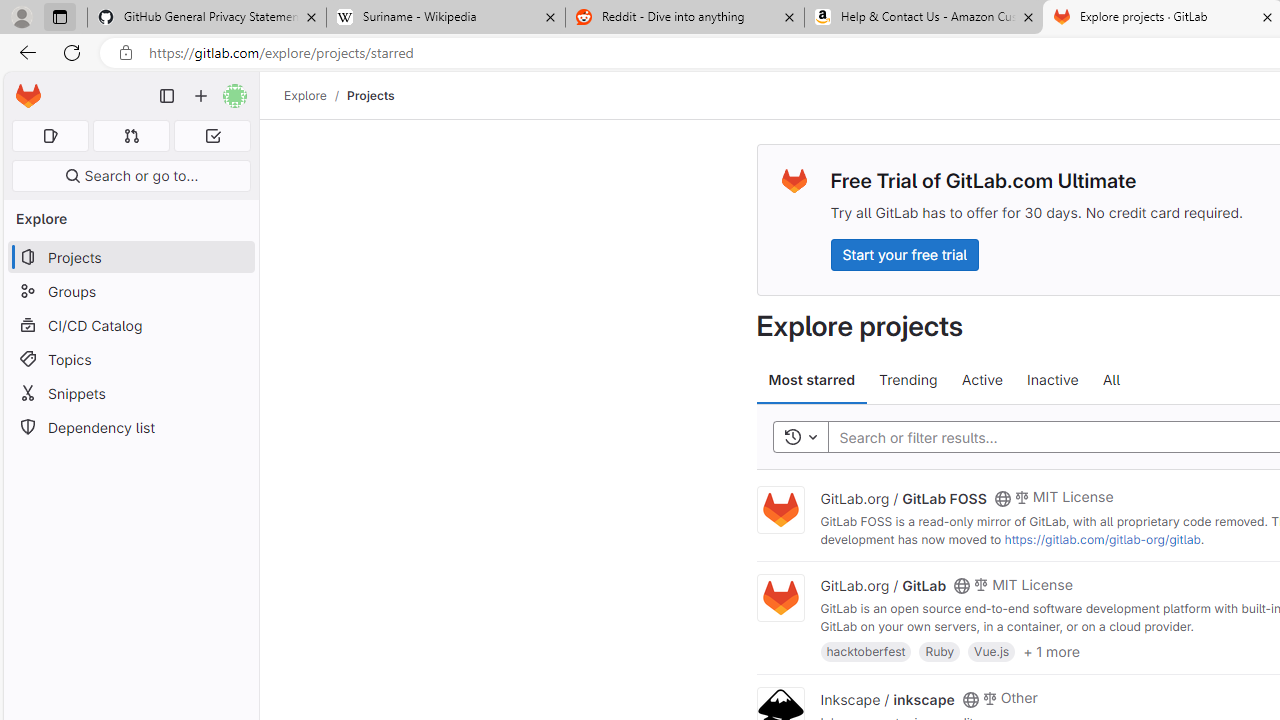 The width and height of the screenshot is (1280, 720). What do you see at coordinates (812, 380) in the screenshot?
I see `Most starred` at bounding box center [812, 380].